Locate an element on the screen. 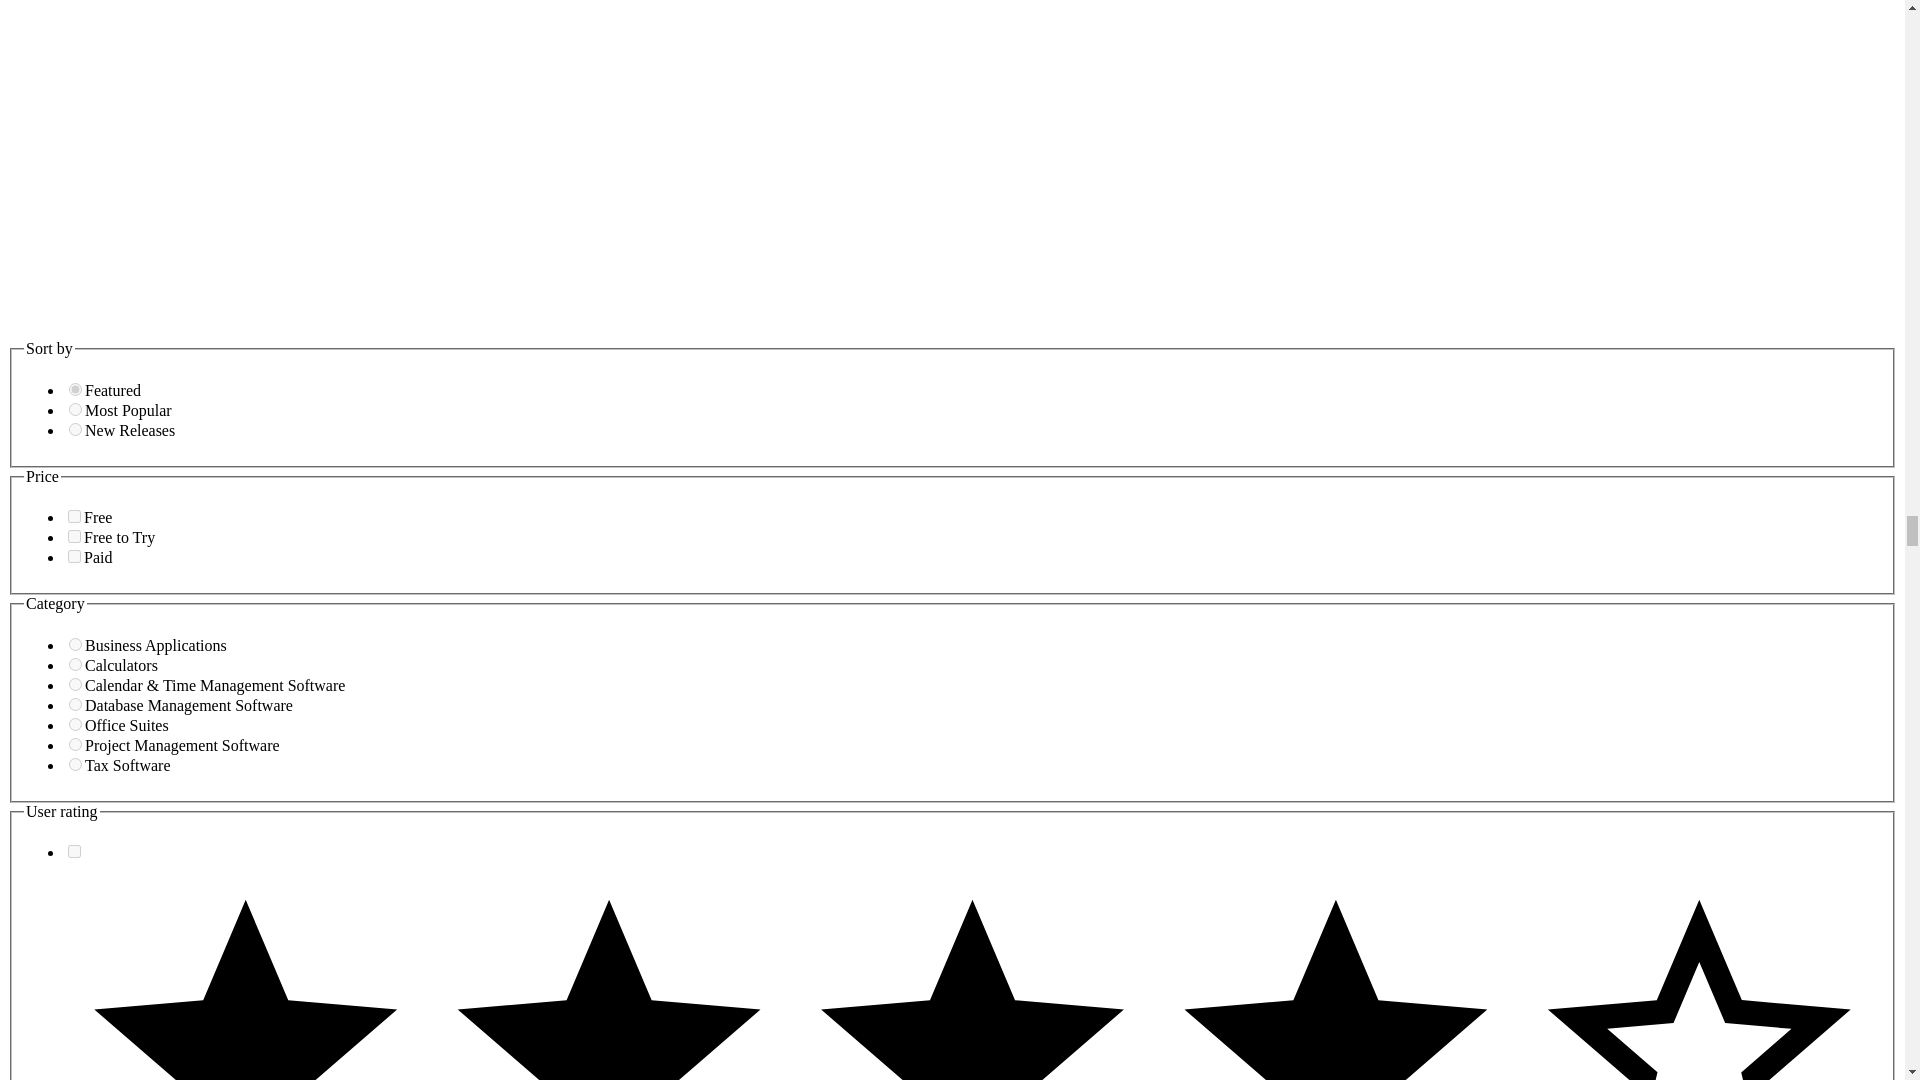  project-management-software is located at coordinates (76, 744).